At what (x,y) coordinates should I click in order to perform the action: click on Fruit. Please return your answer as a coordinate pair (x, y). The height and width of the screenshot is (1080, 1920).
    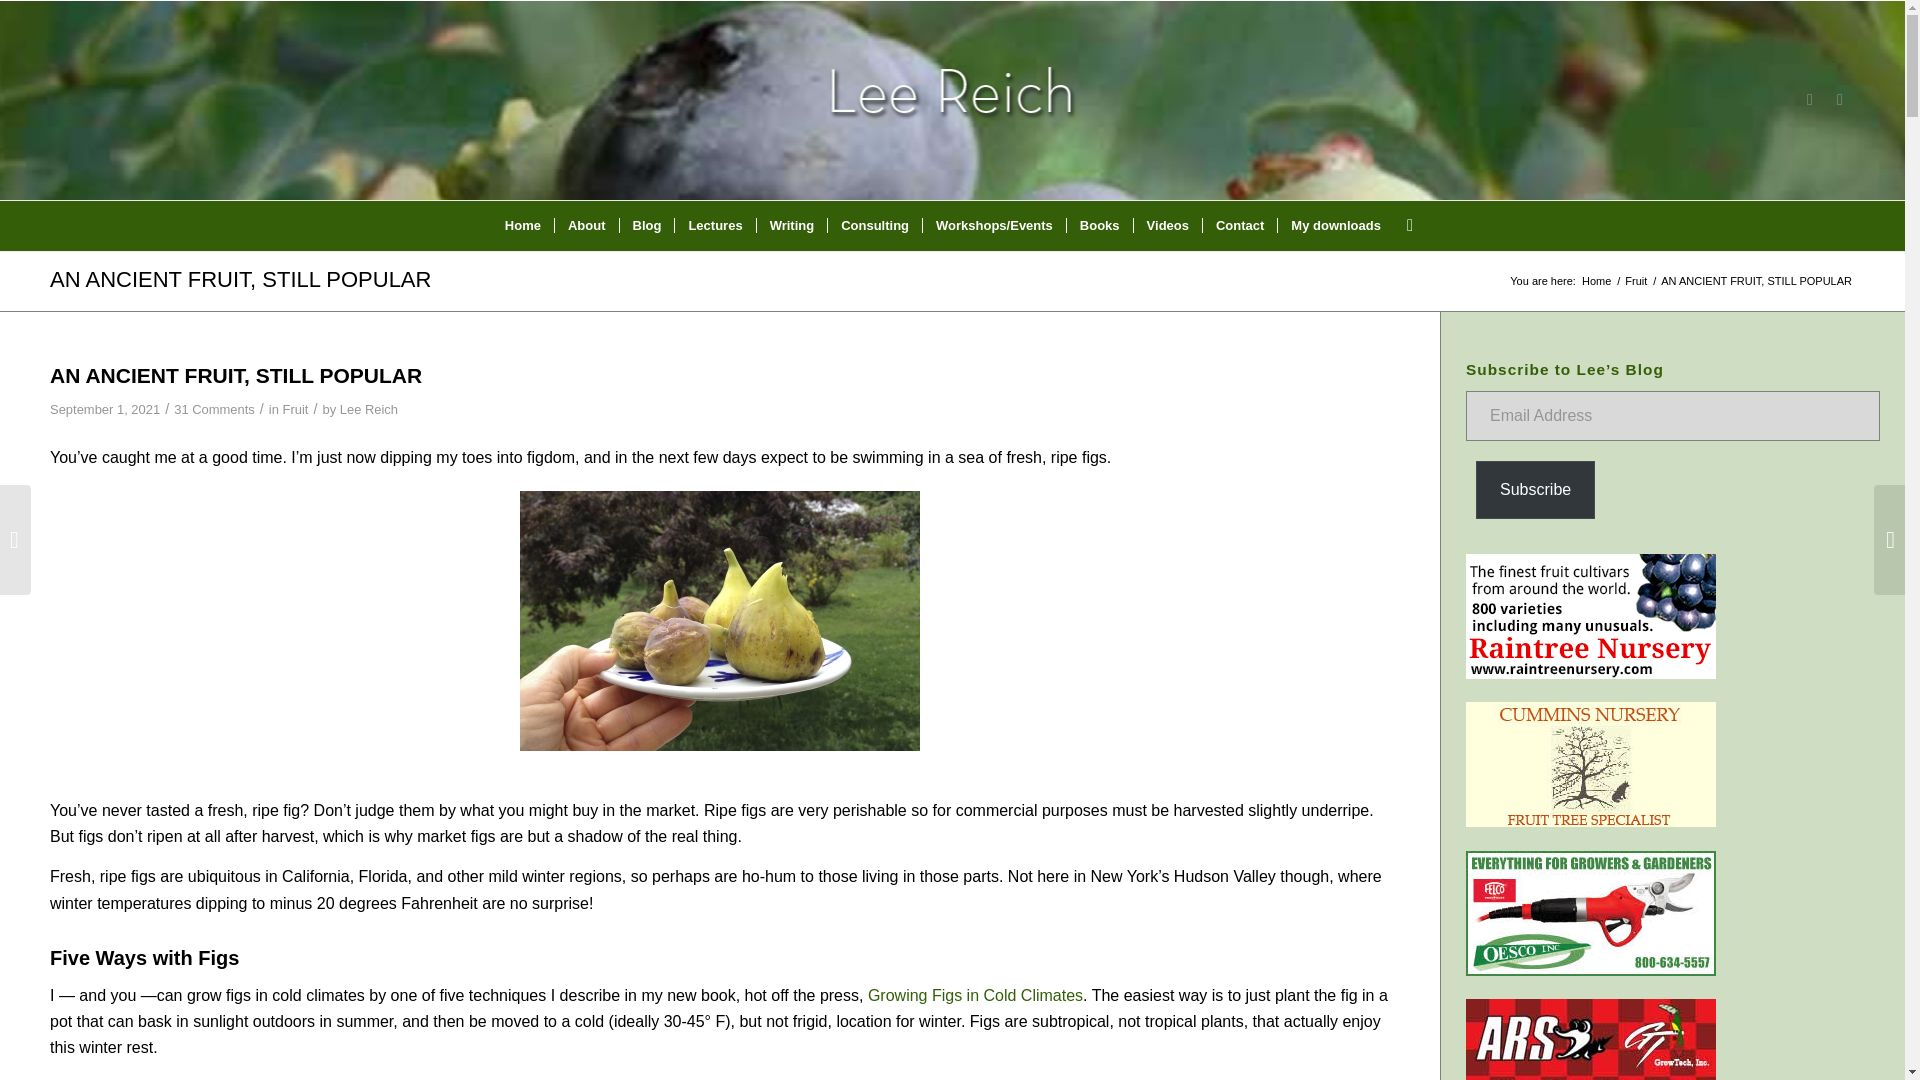
    Looking at the image, I should click on (296, 408).